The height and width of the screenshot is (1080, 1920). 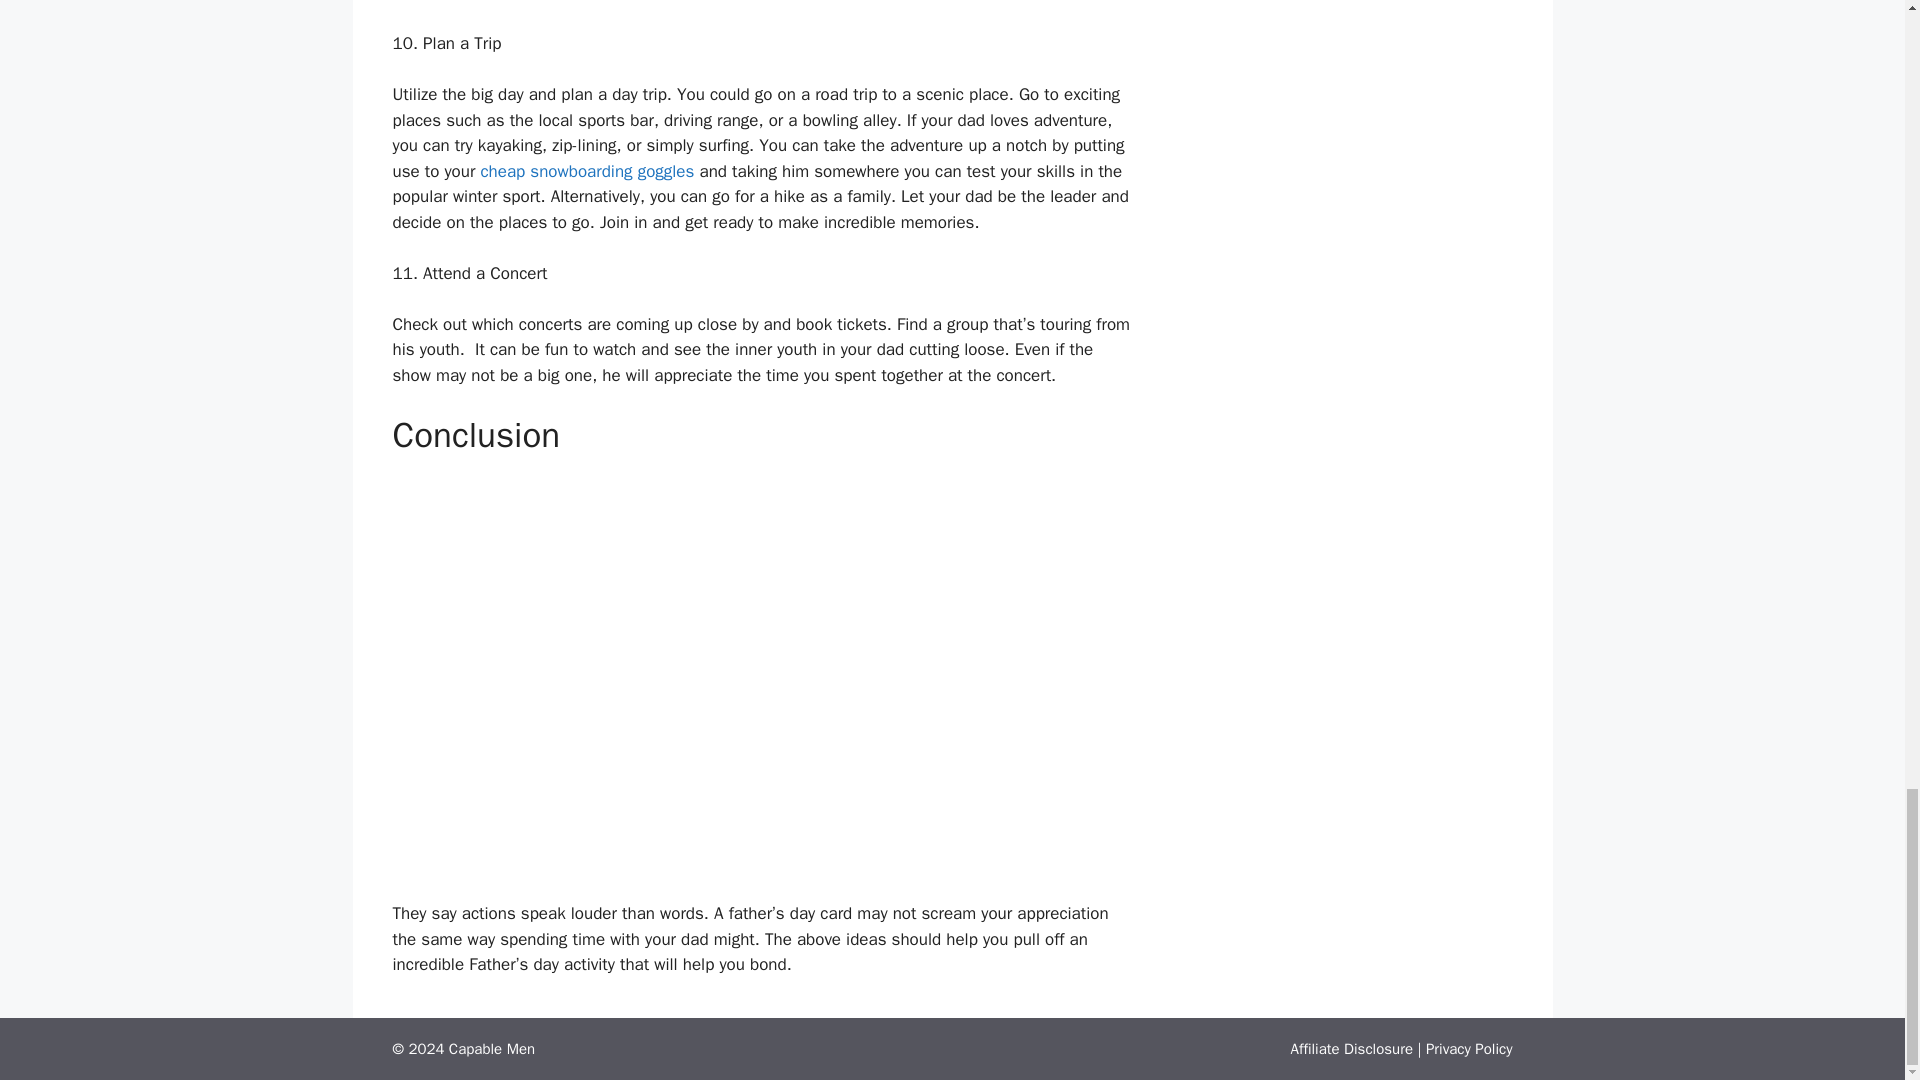 What do you see at coordinates (586, 171) in the screenshot?
I see `cheap snowboarding goggles` at bounding box center [586, 171].